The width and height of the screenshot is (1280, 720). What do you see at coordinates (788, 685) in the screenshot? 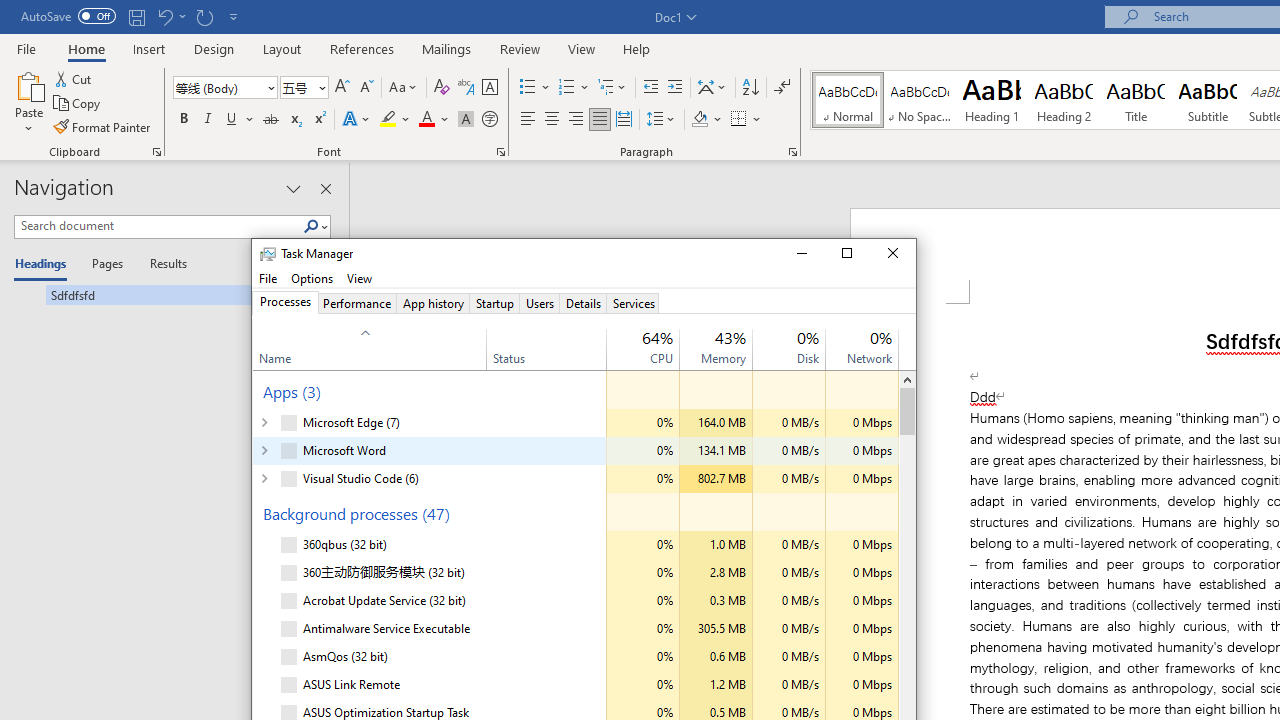
I see `Disk` at bounding box center [788, 685].